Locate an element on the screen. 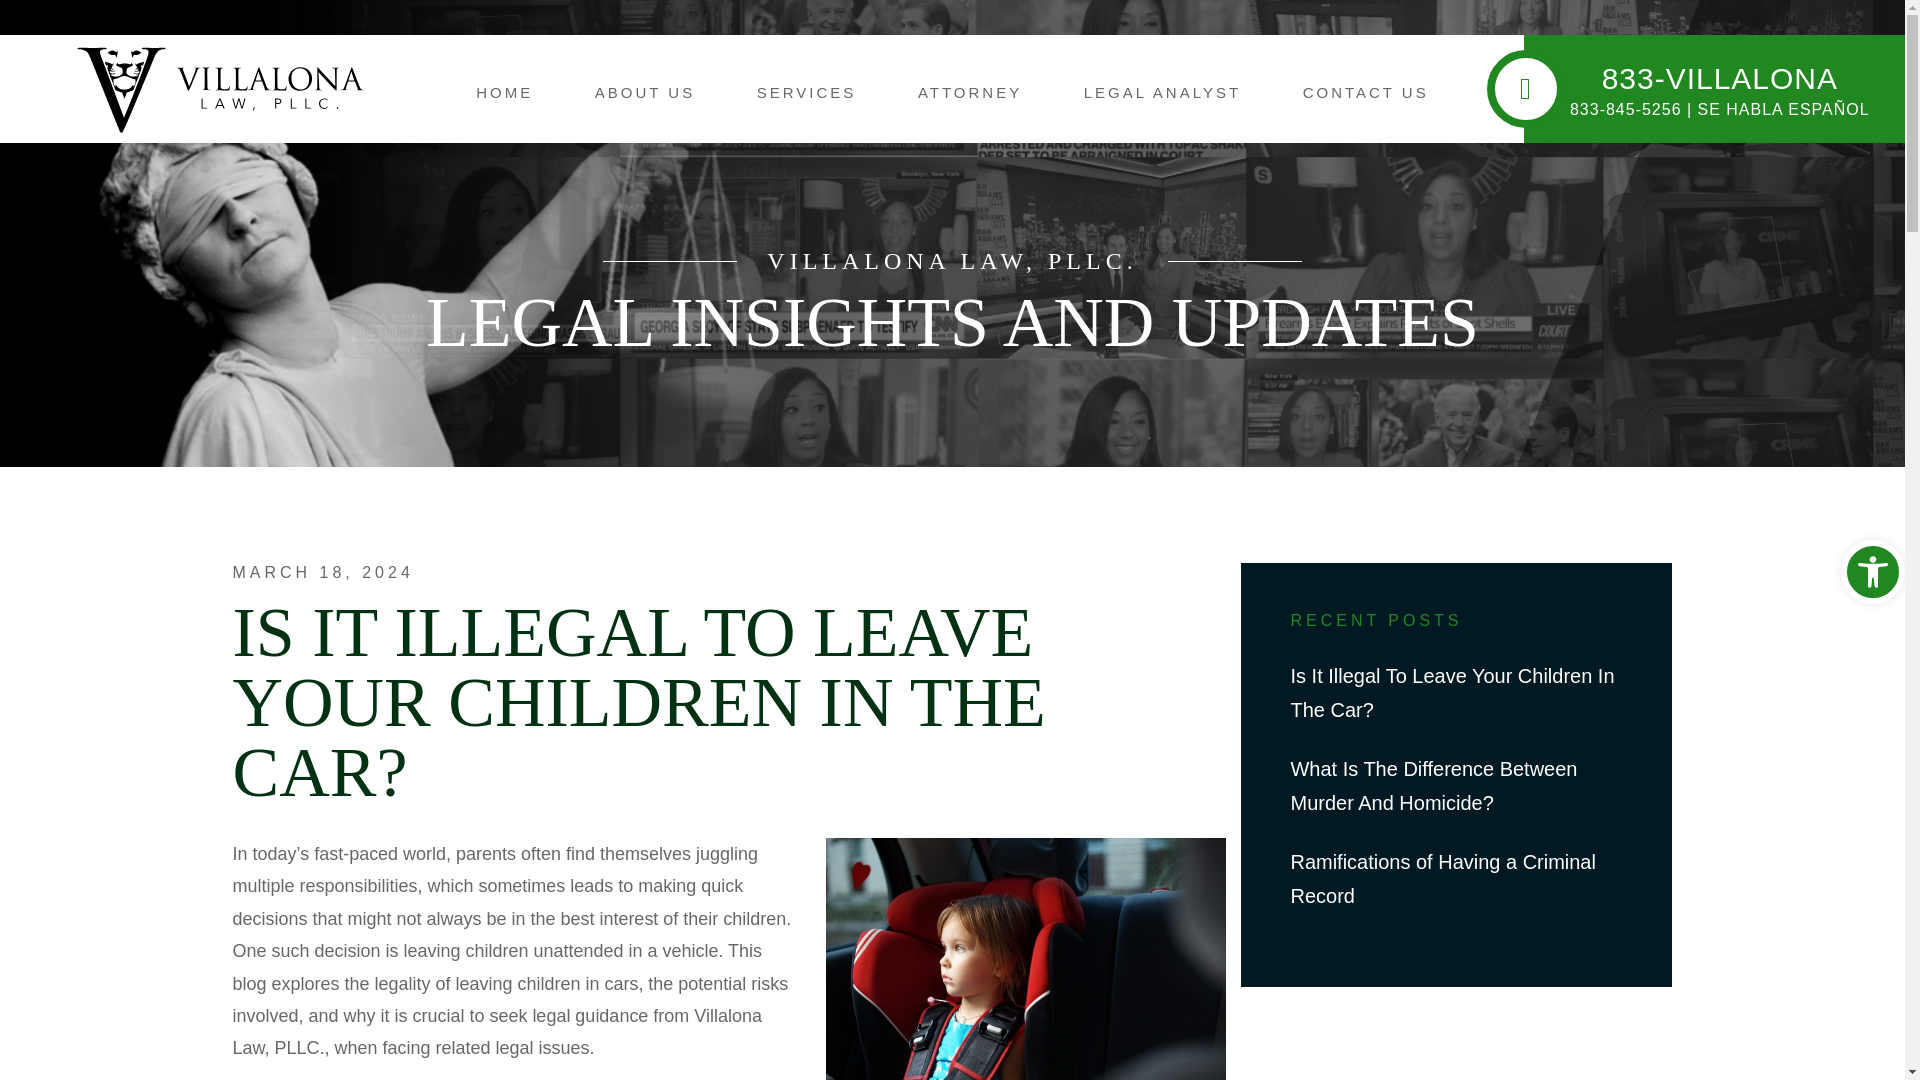 Image resolution: width=1920 pixels, height=1080 pixels. Ramifications of Having a Criminal Record is located at coordinates (1442, 879).